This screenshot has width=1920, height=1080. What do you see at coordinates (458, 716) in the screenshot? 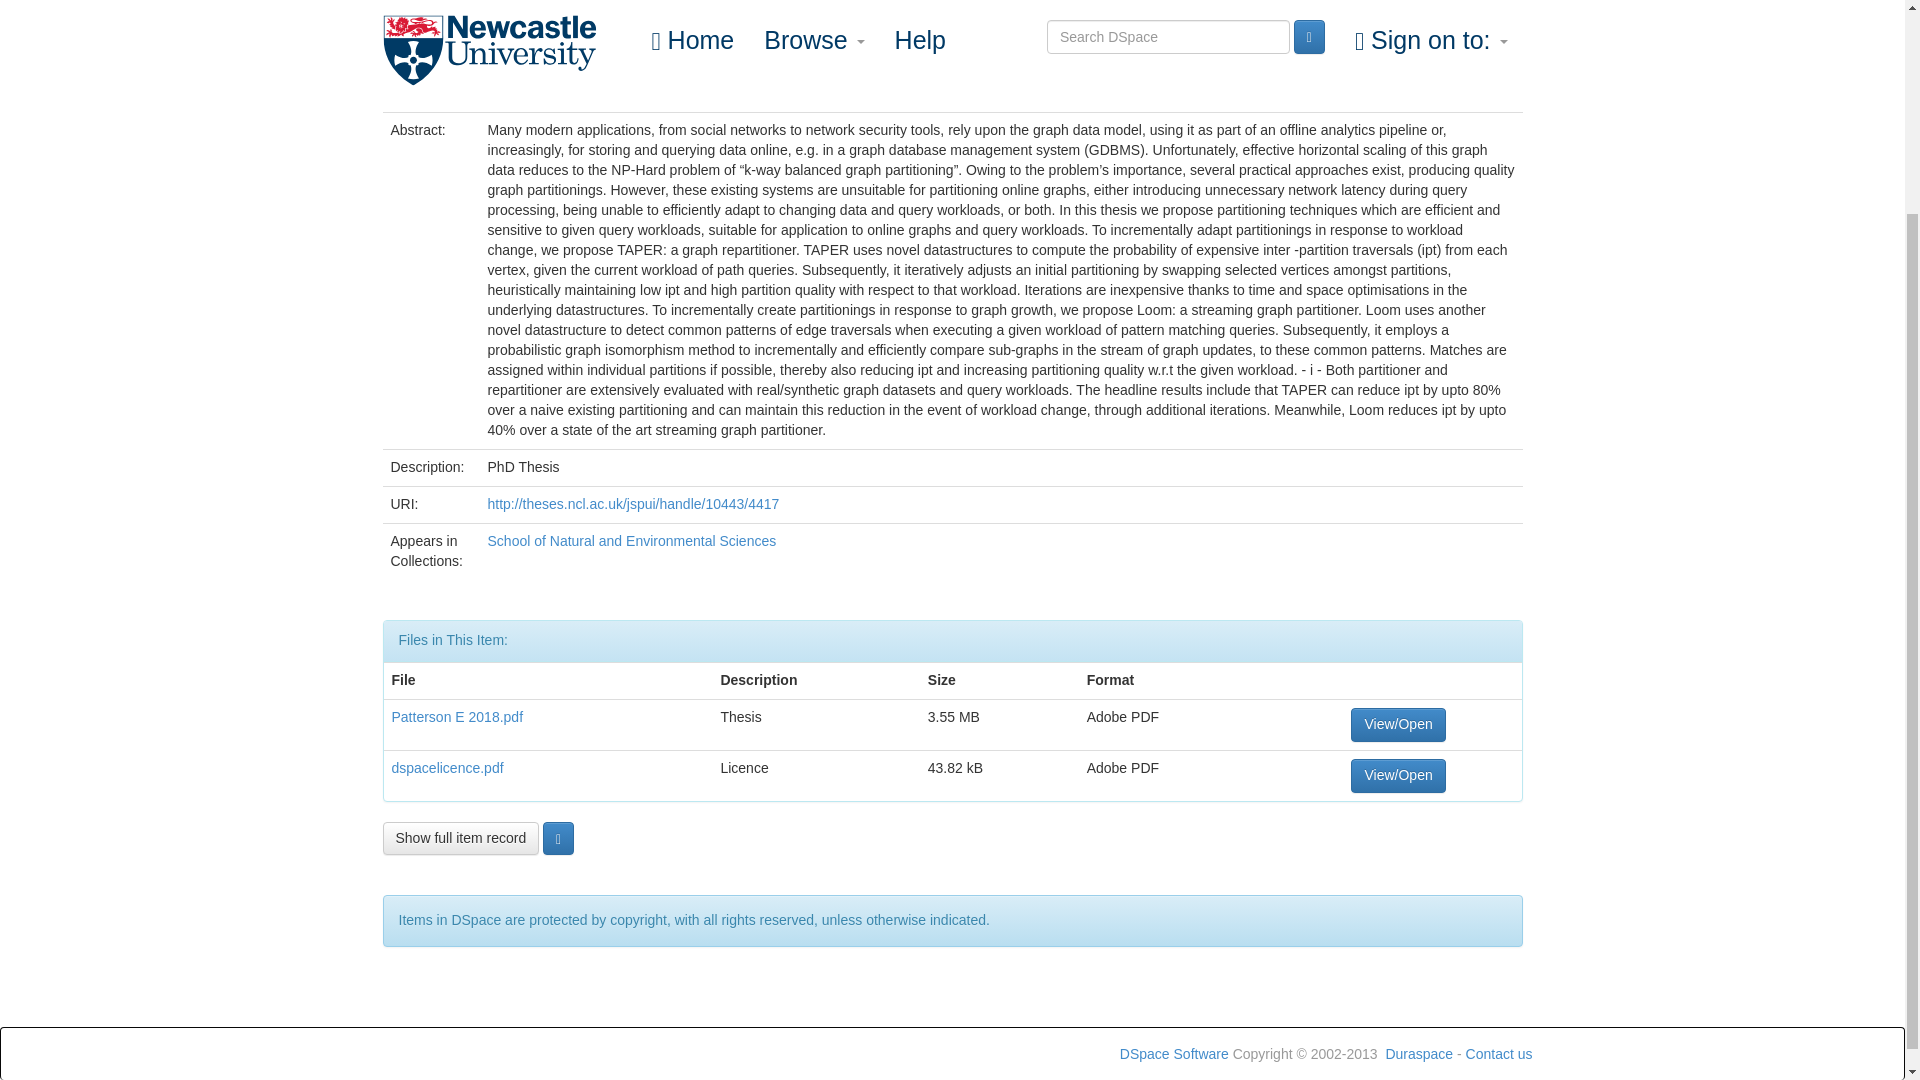
I see `Patterson E 2018.pdf` at bounding box center [458, 716].